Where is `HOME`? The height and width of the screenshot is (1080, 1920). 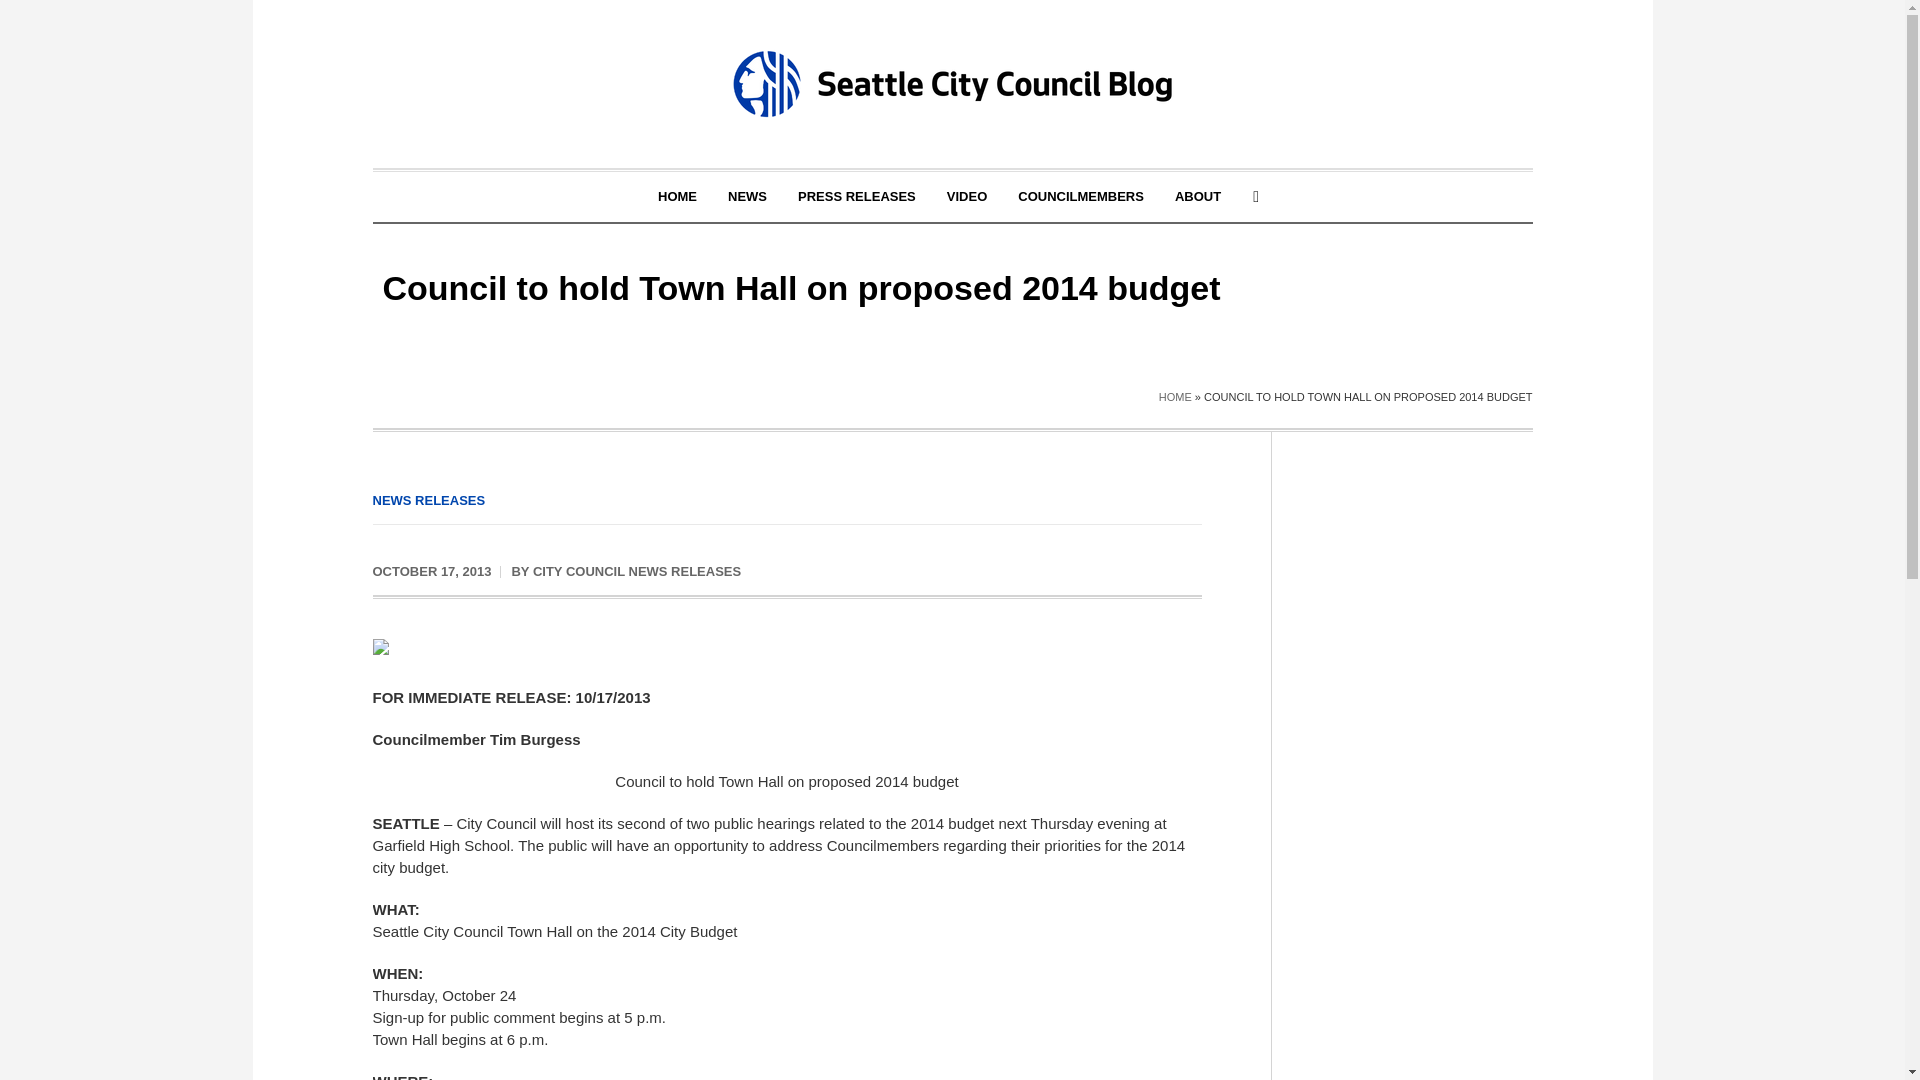
HOME is located at coordinates (1176, 396).